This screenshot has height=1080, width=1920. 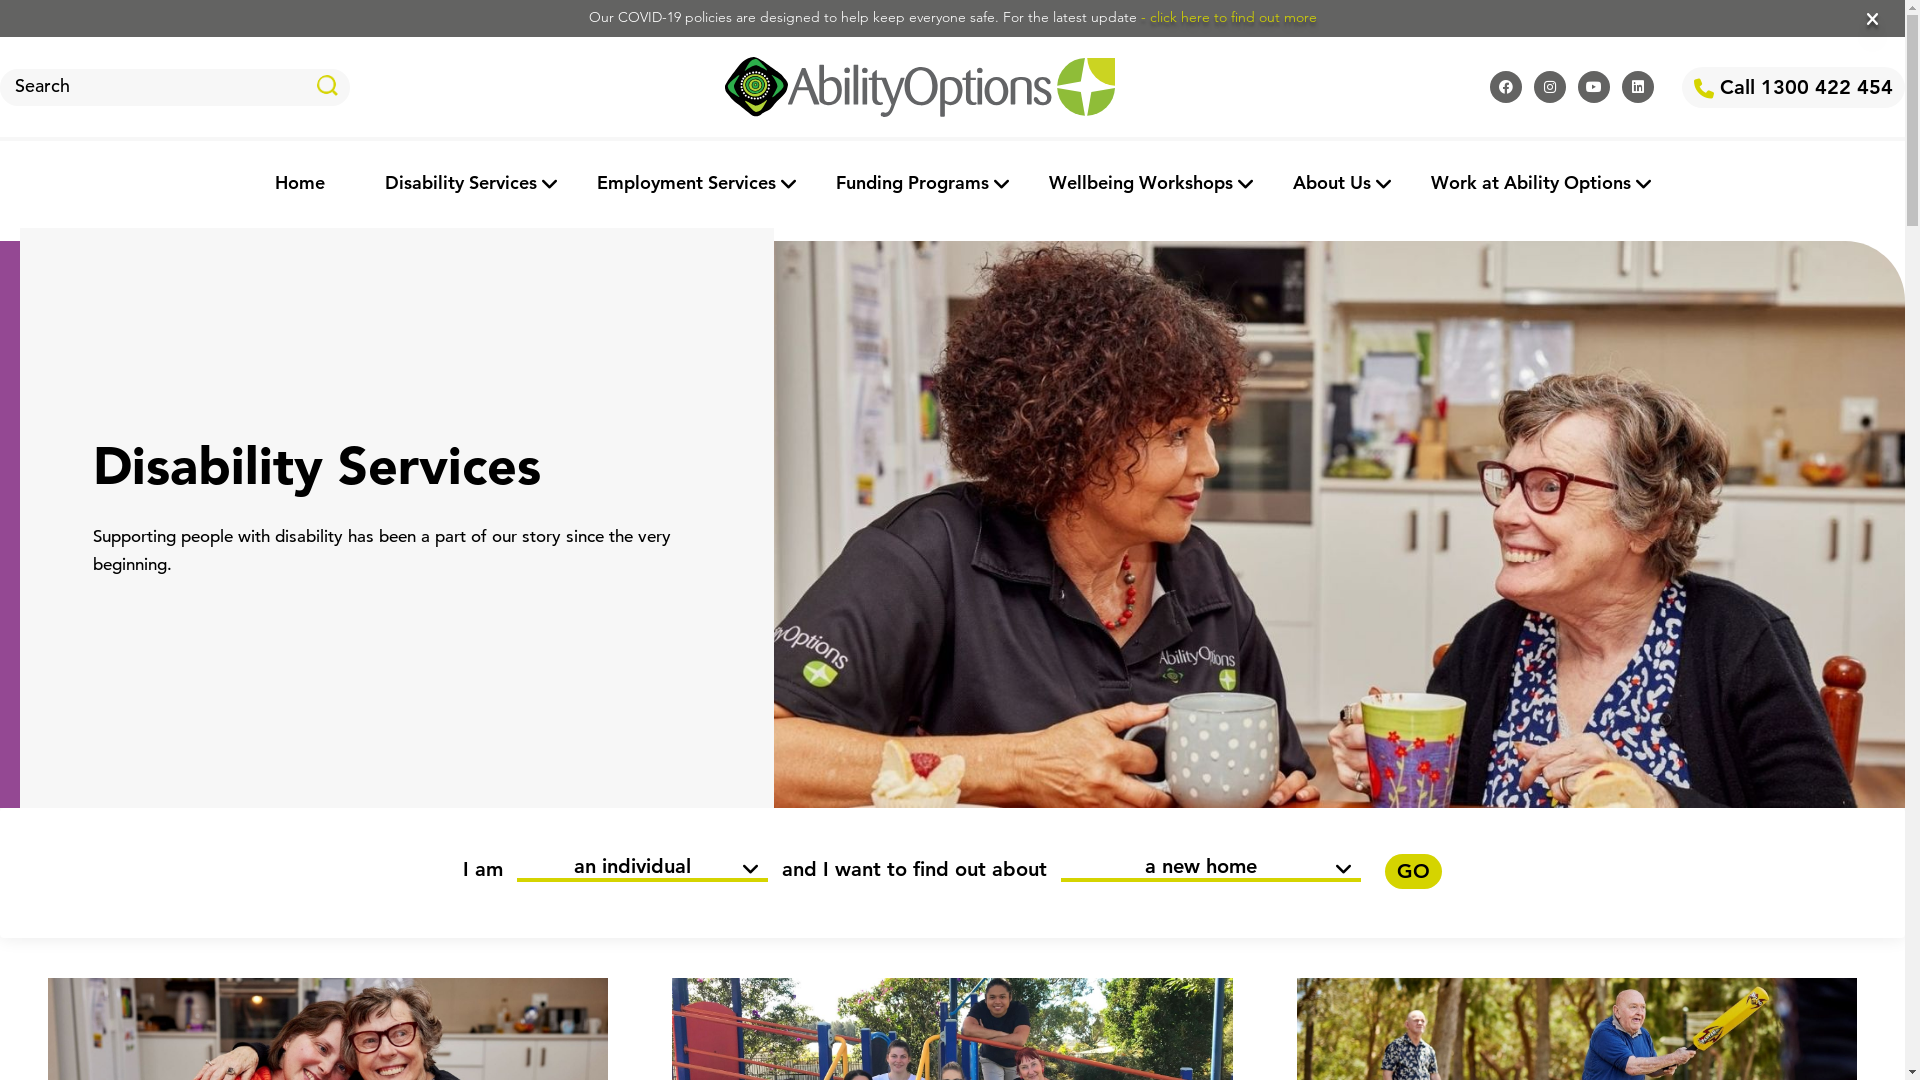 I want to click on Home, so click(x=299, y=184).